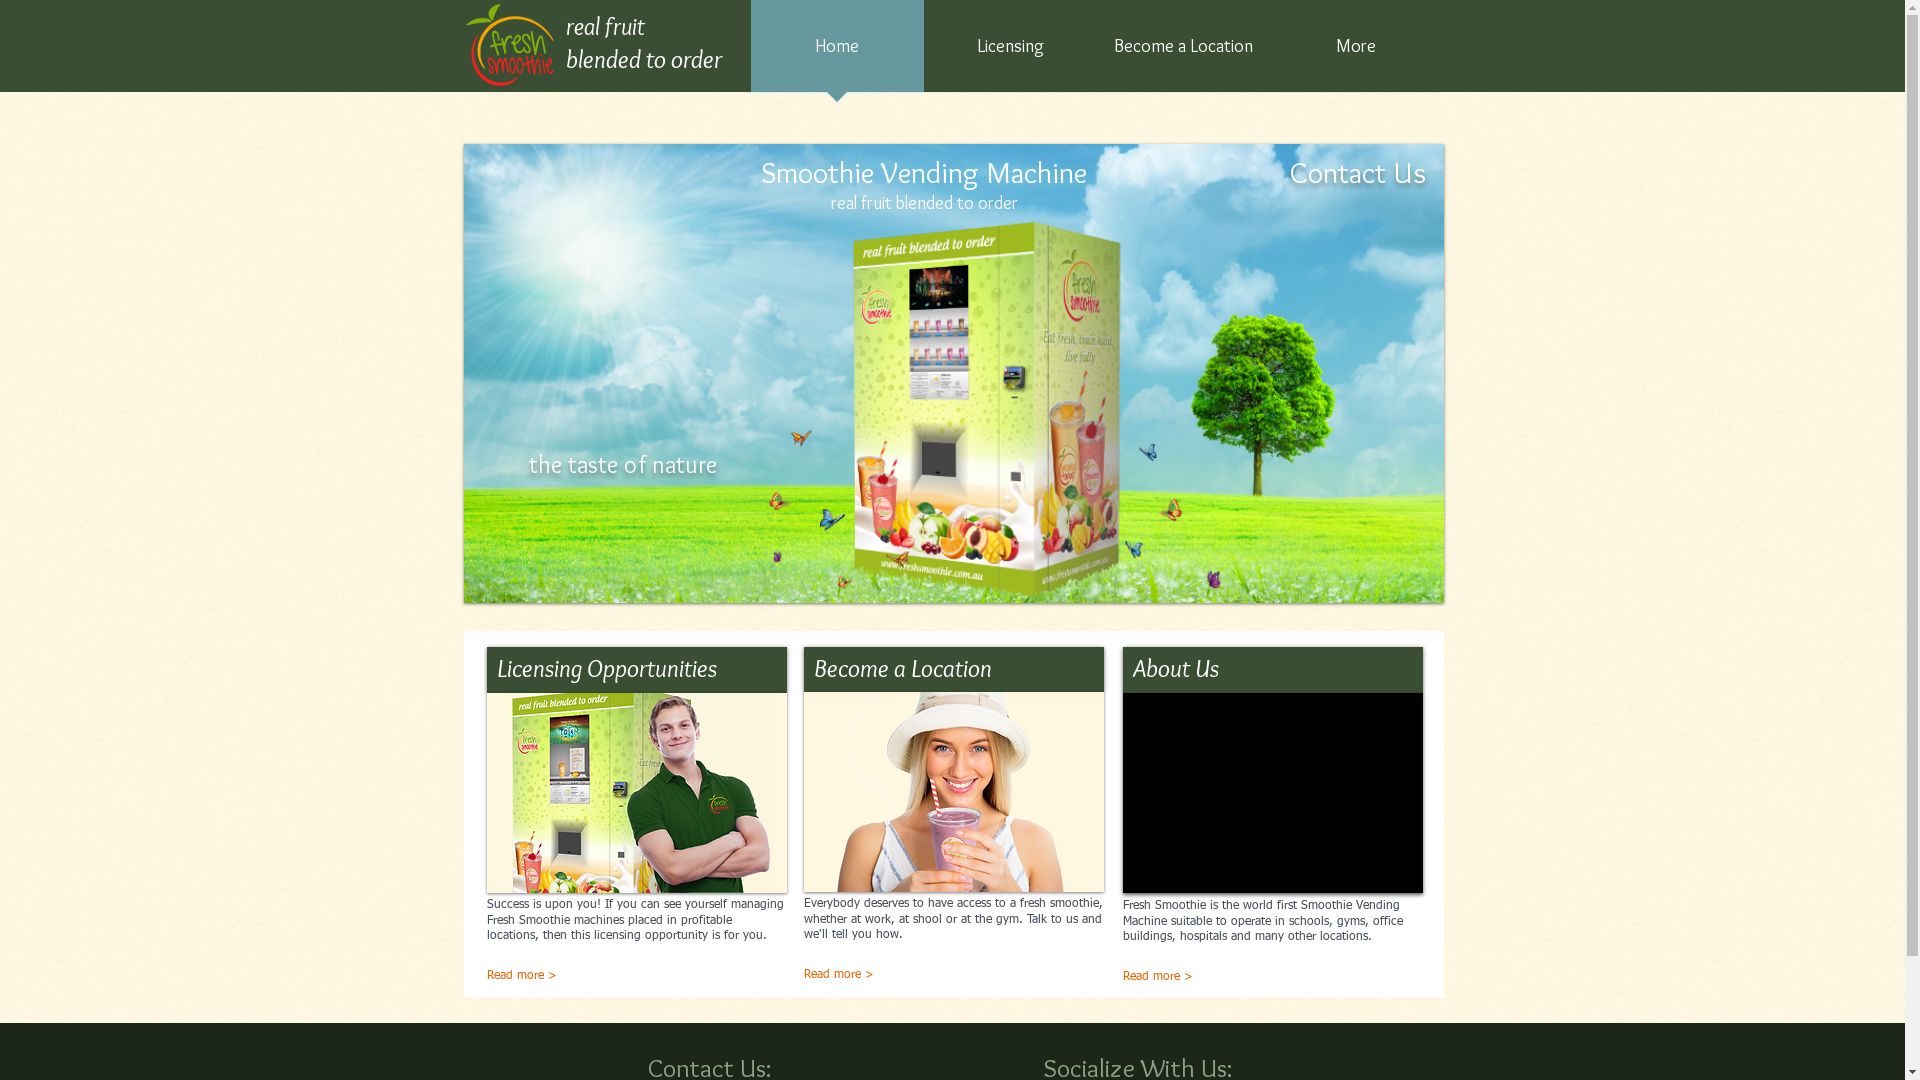 This screenshot has width=1920, height=1080. I want to click on Licensing, so click(1010, 52).